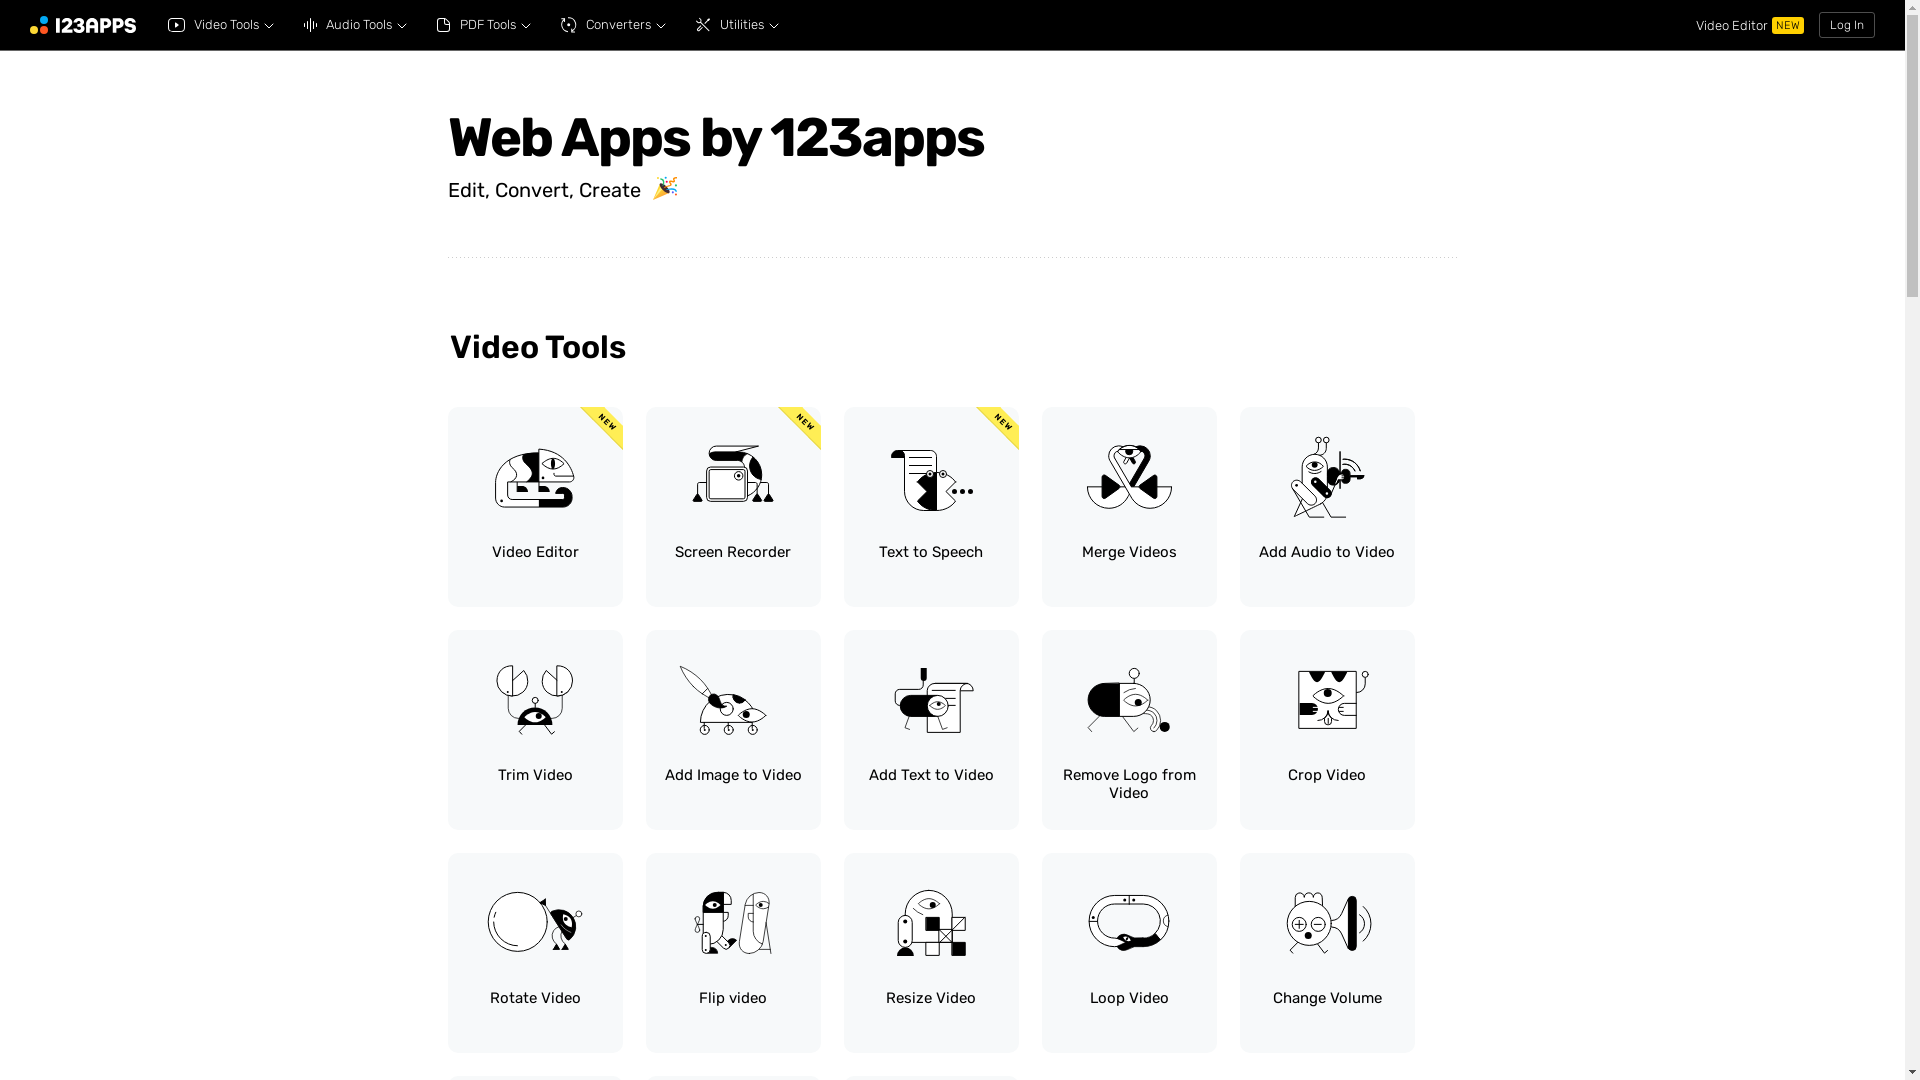  Describe the element at coordinates (734, 953) in the screenshot. I see `Flip video` at that location.